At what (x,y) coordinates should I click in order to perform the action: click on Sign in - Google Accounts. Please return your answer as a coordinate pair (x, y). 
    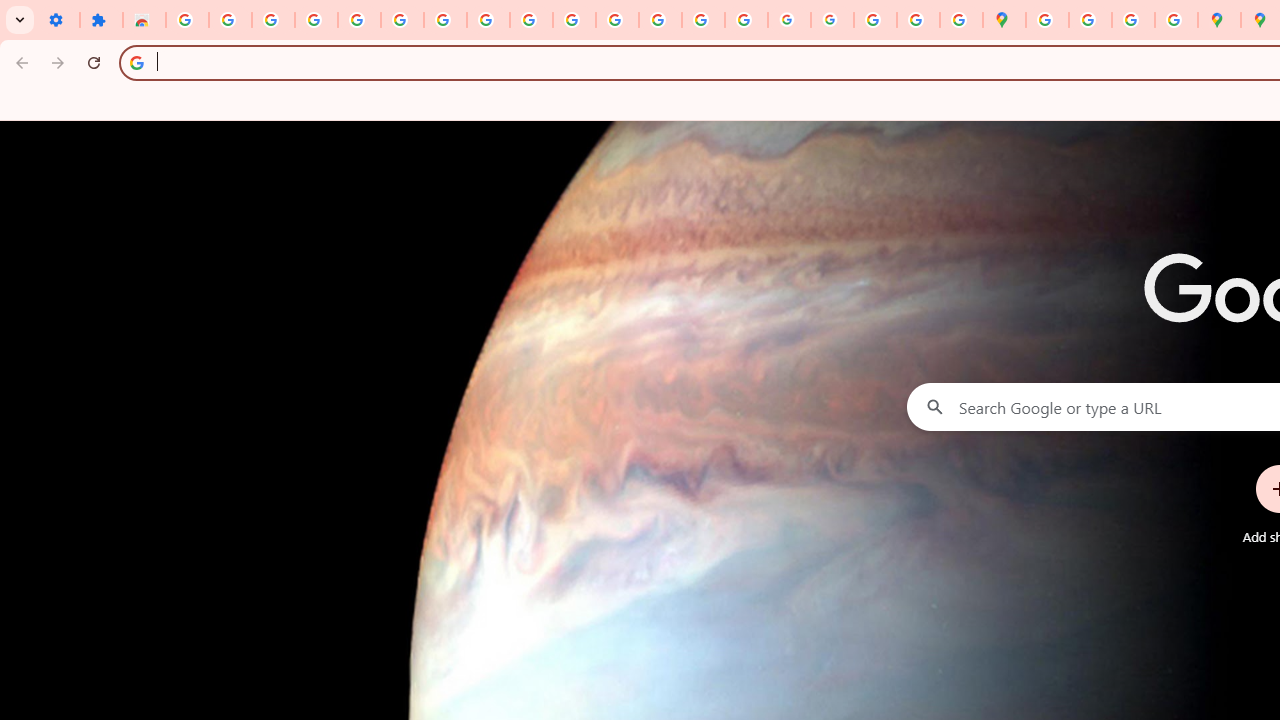
    Looking at the image, I should click on (187, 20).